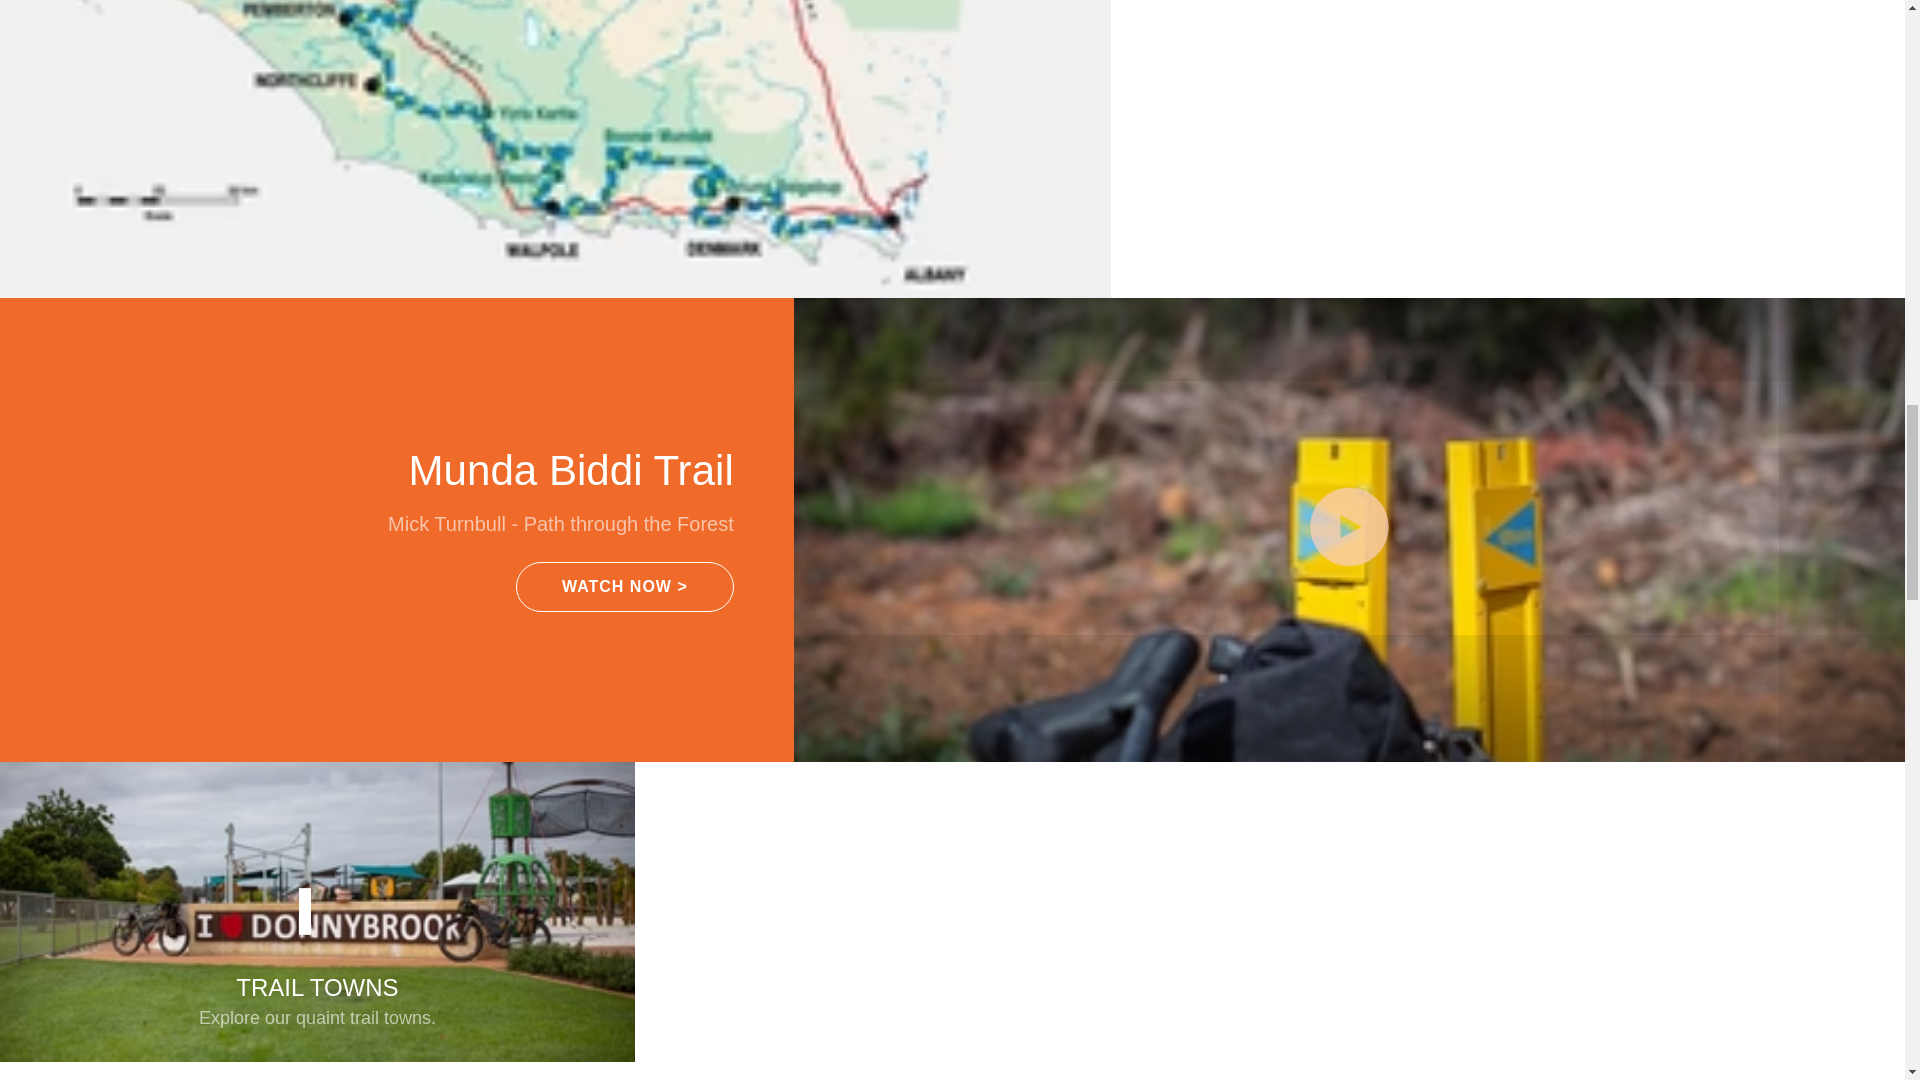 The width and height of the screenshot is (1920, 1080). I want to click on Trail Towns, so click(318, 912).